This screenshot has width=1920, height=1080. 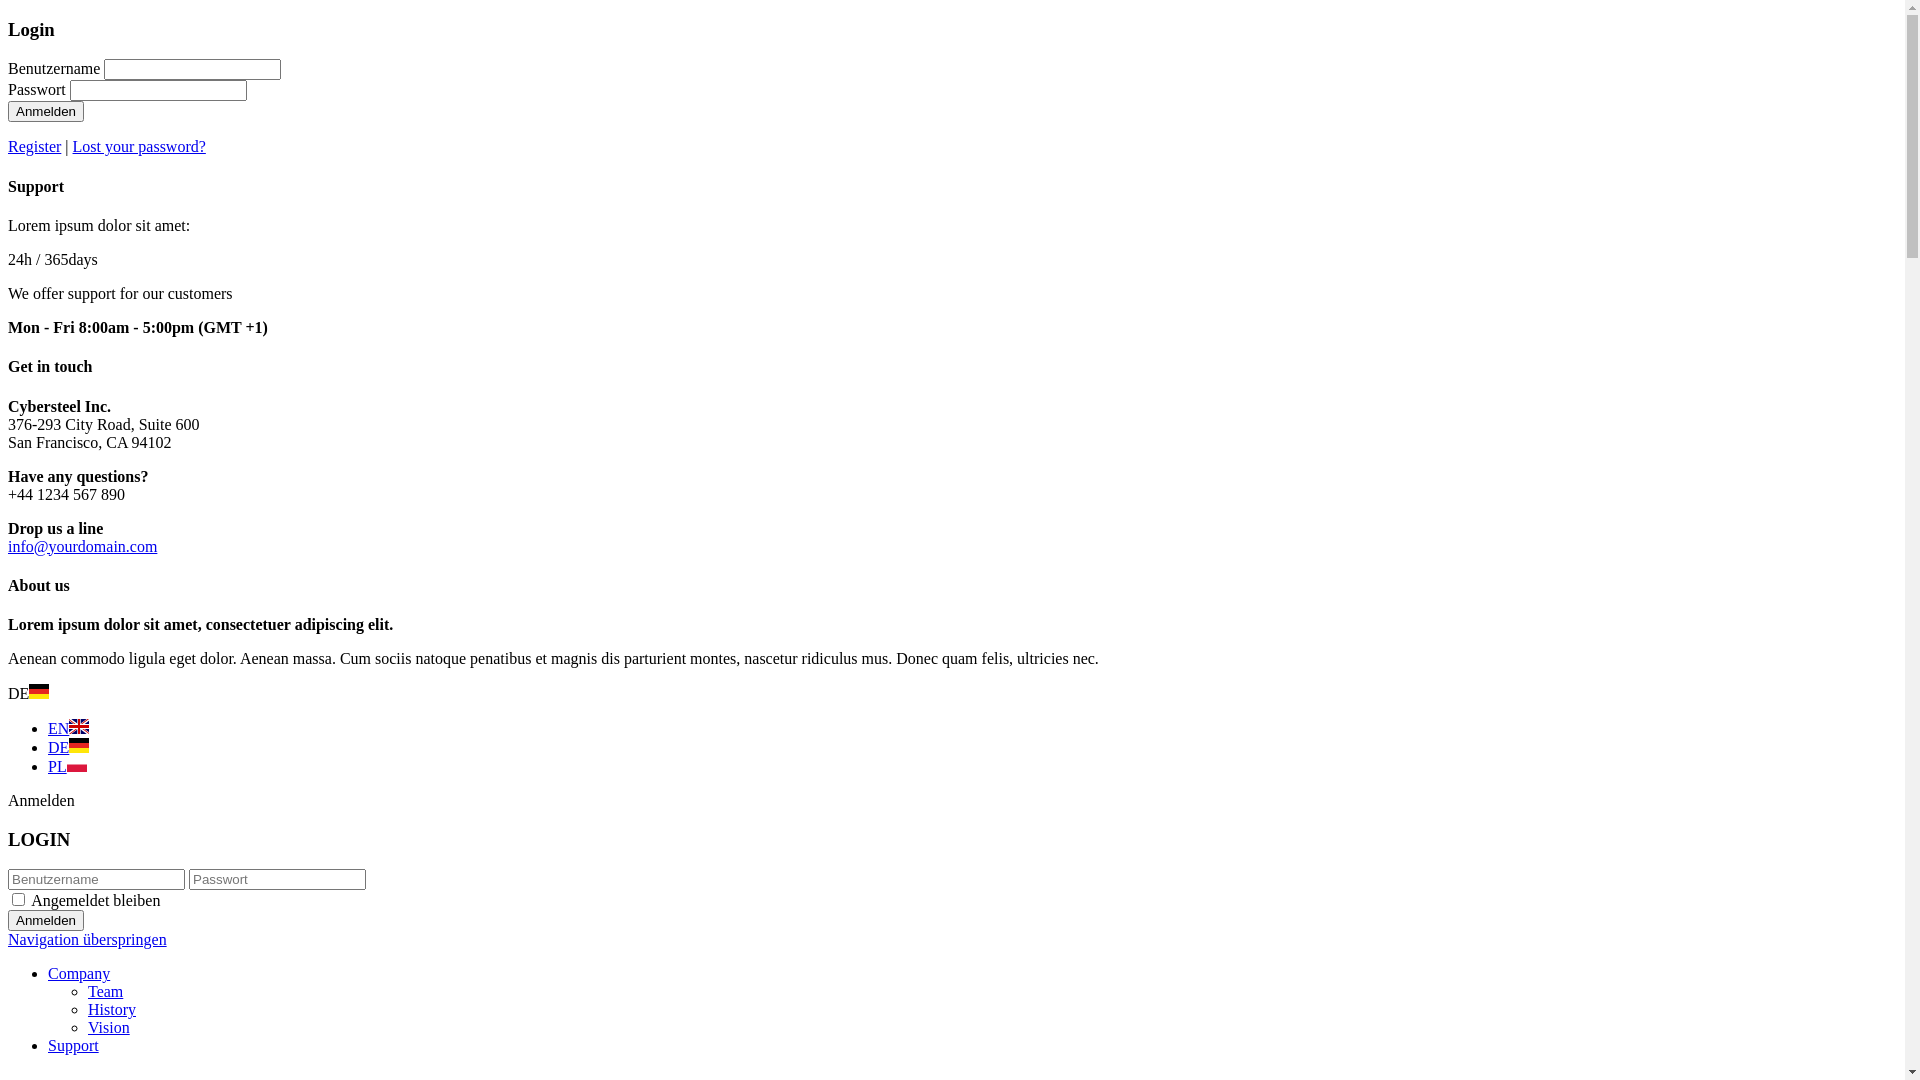 What do you see at coordinates (140, 146) in the screenshot?
I see `Lost your password?` at bounding box center [140, 146].